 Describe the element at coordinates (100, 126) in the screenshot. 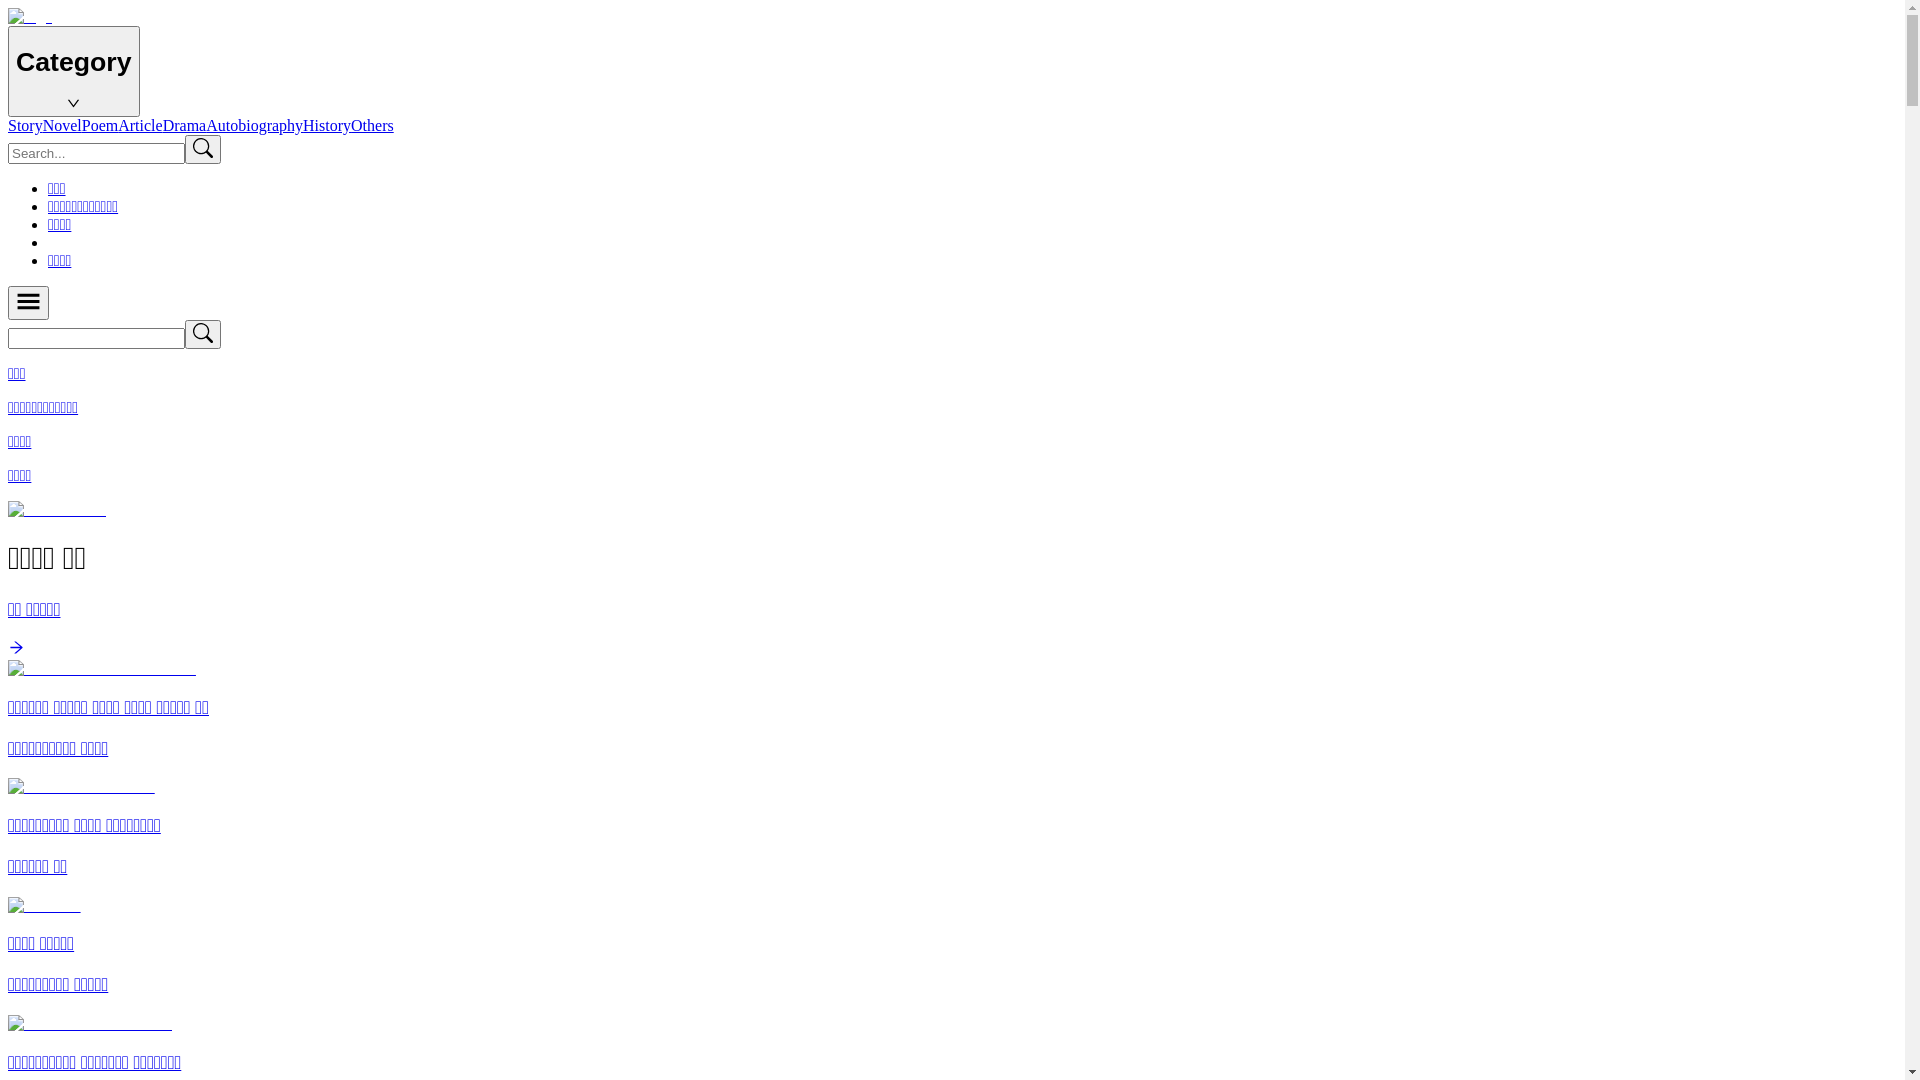

I see `Poem` at that location.